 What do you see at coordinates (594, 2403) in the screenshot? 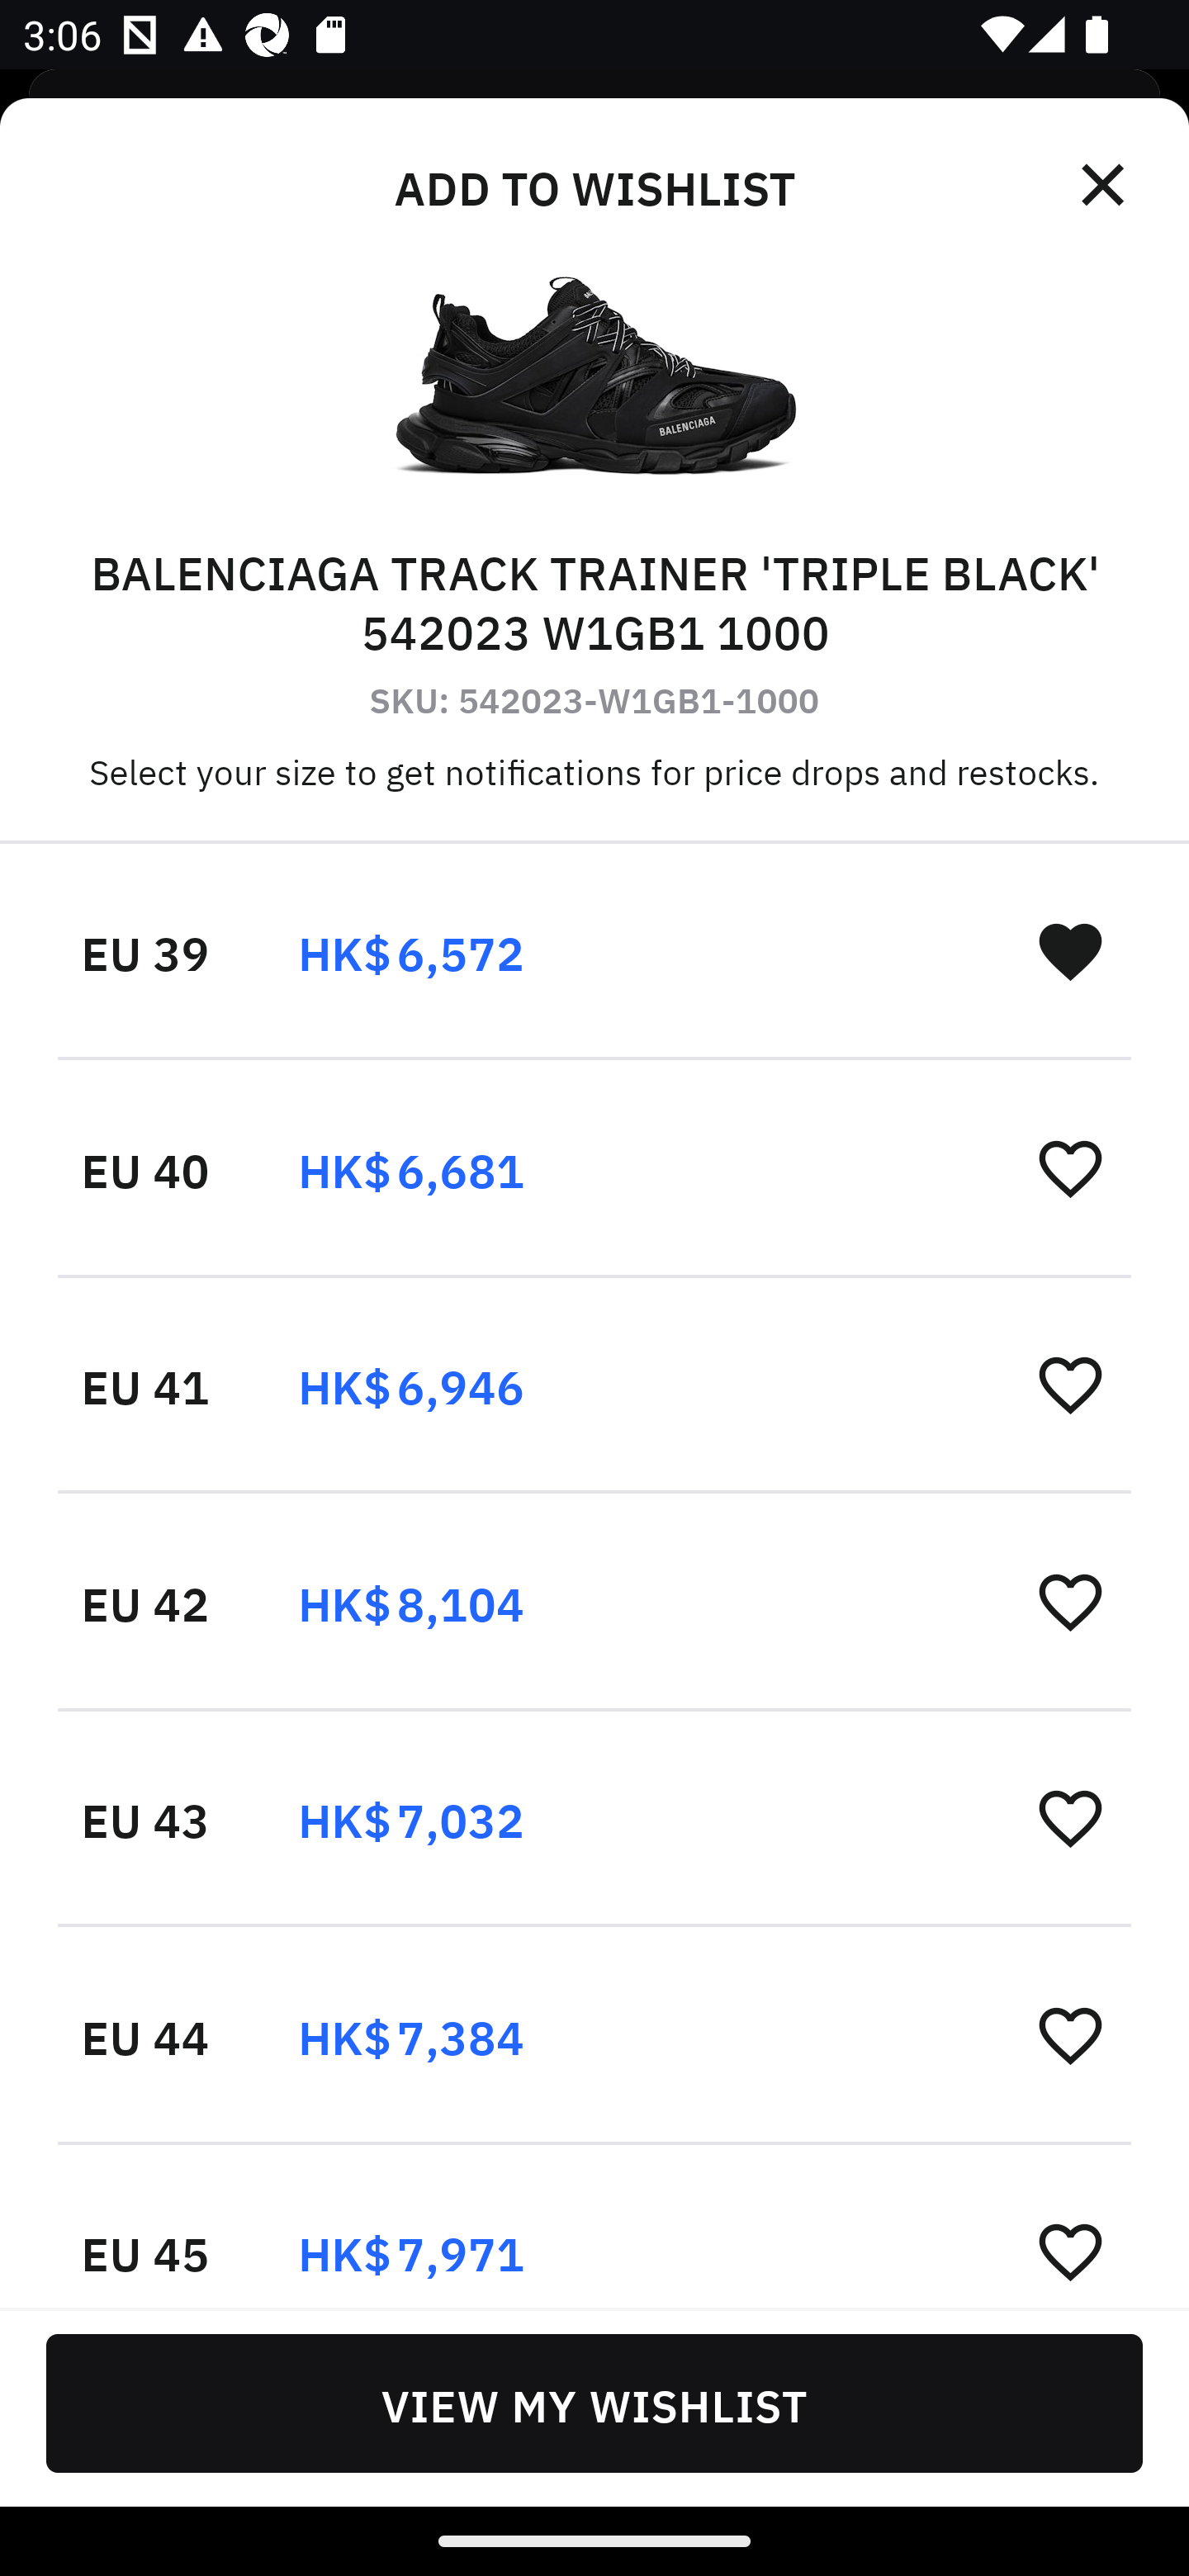
I see `VIEW MY WISHLIST` at bounding box center [594, 2403].